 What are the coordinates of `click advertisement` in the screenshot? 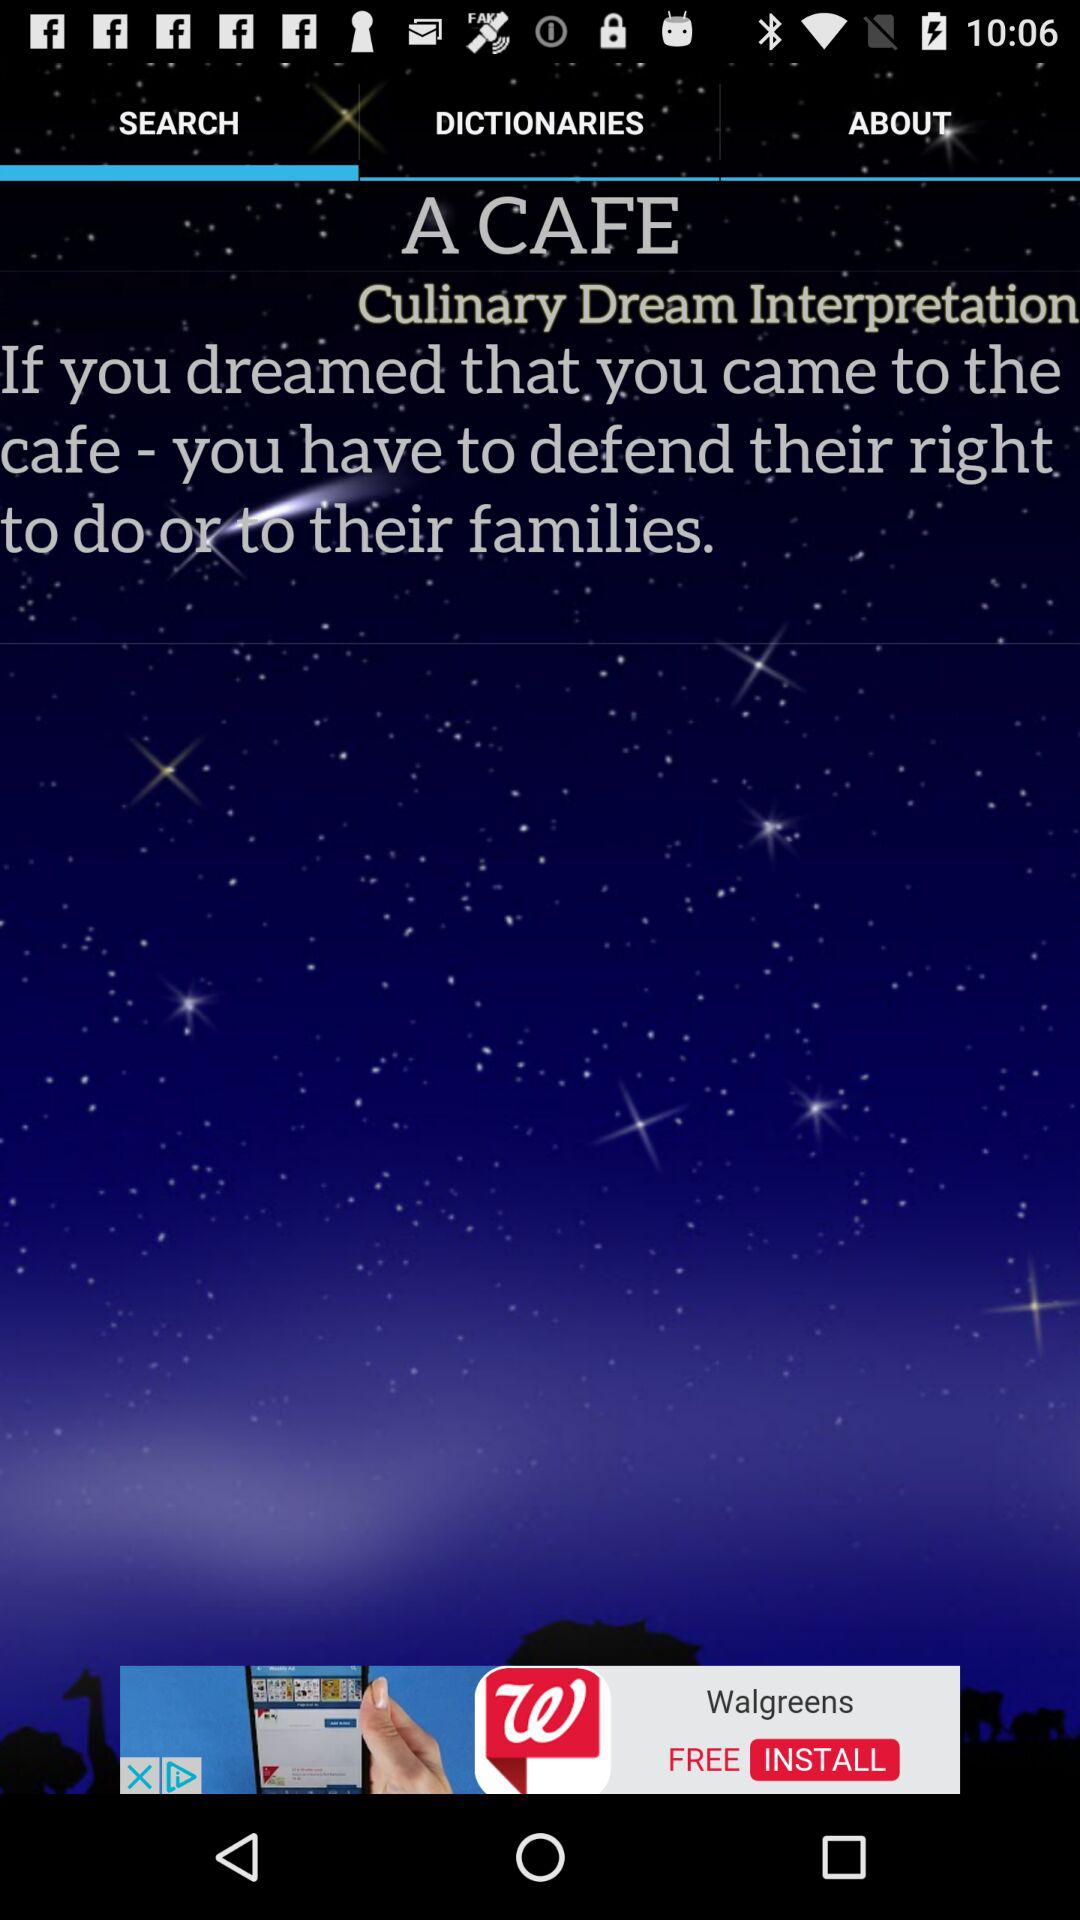 It's located at (540, 1728).